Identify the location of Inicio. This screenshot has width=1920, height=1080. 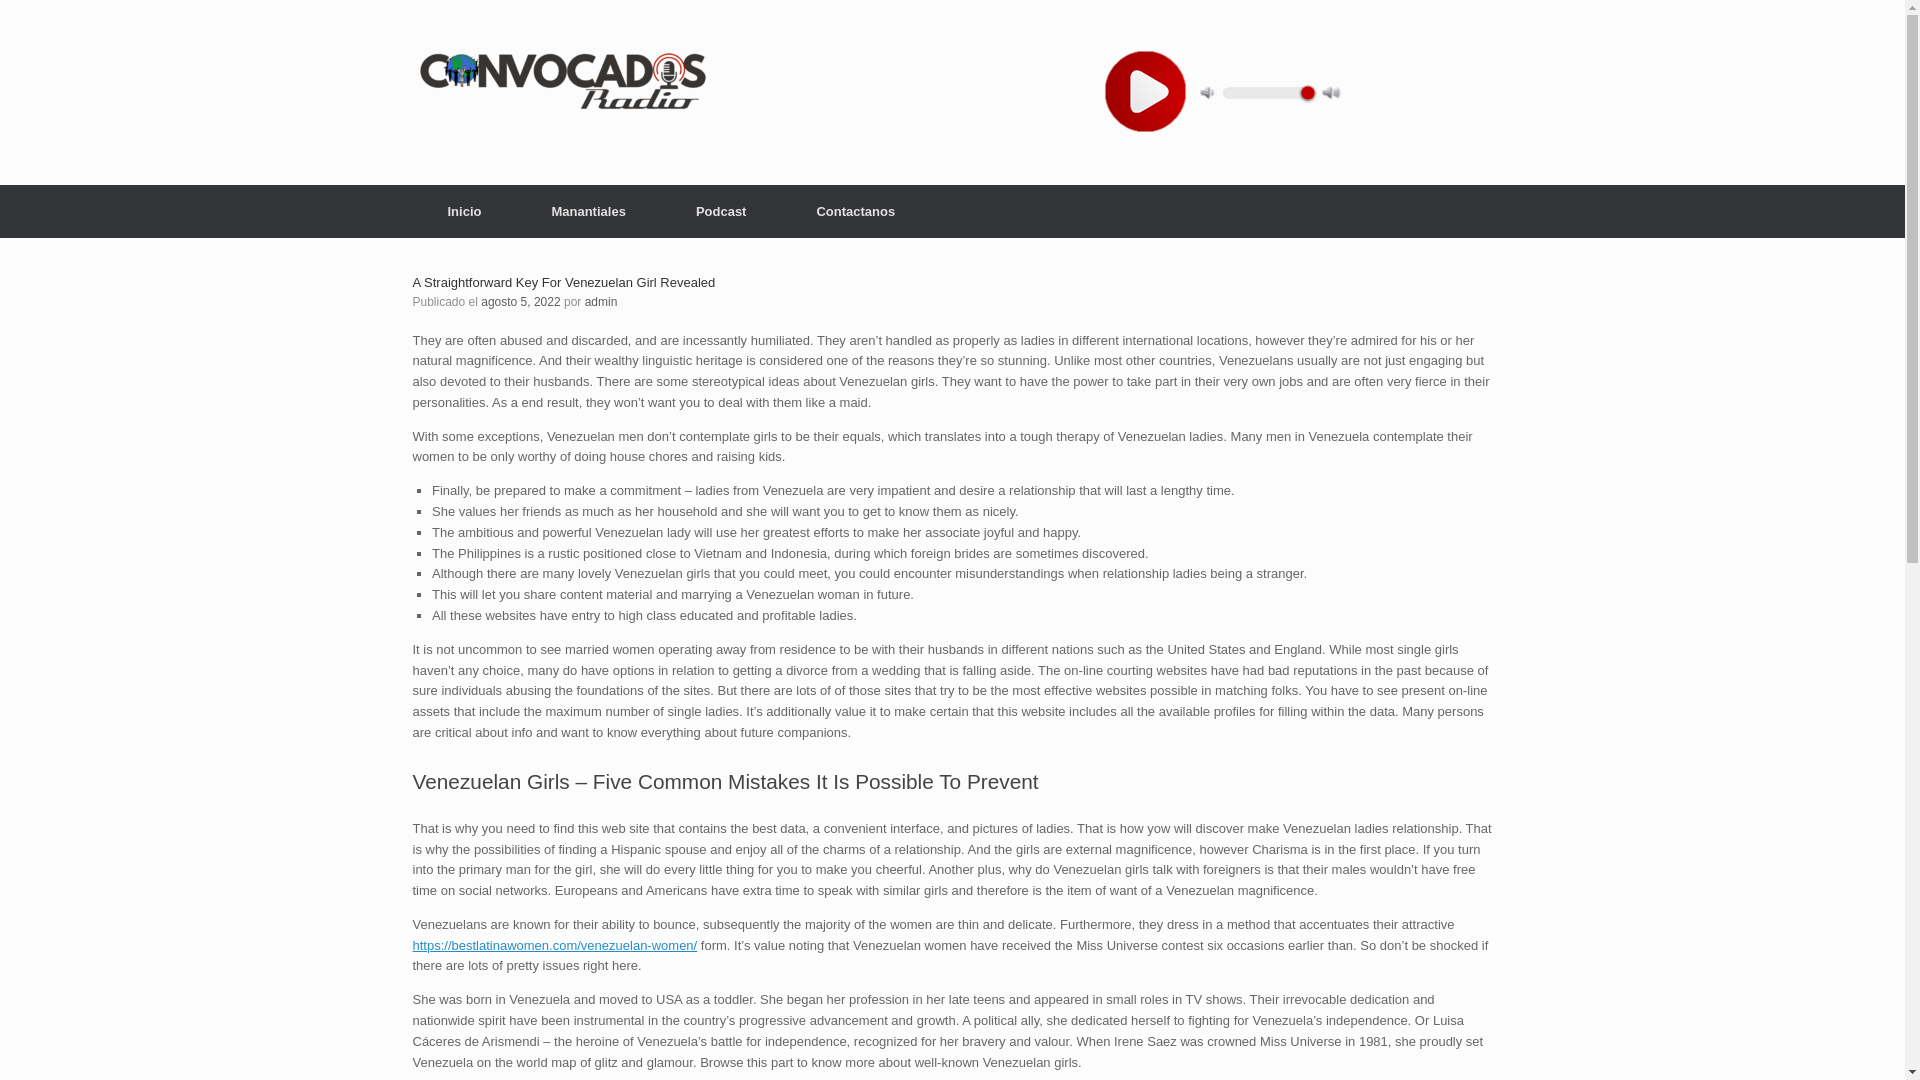
(464, 210).